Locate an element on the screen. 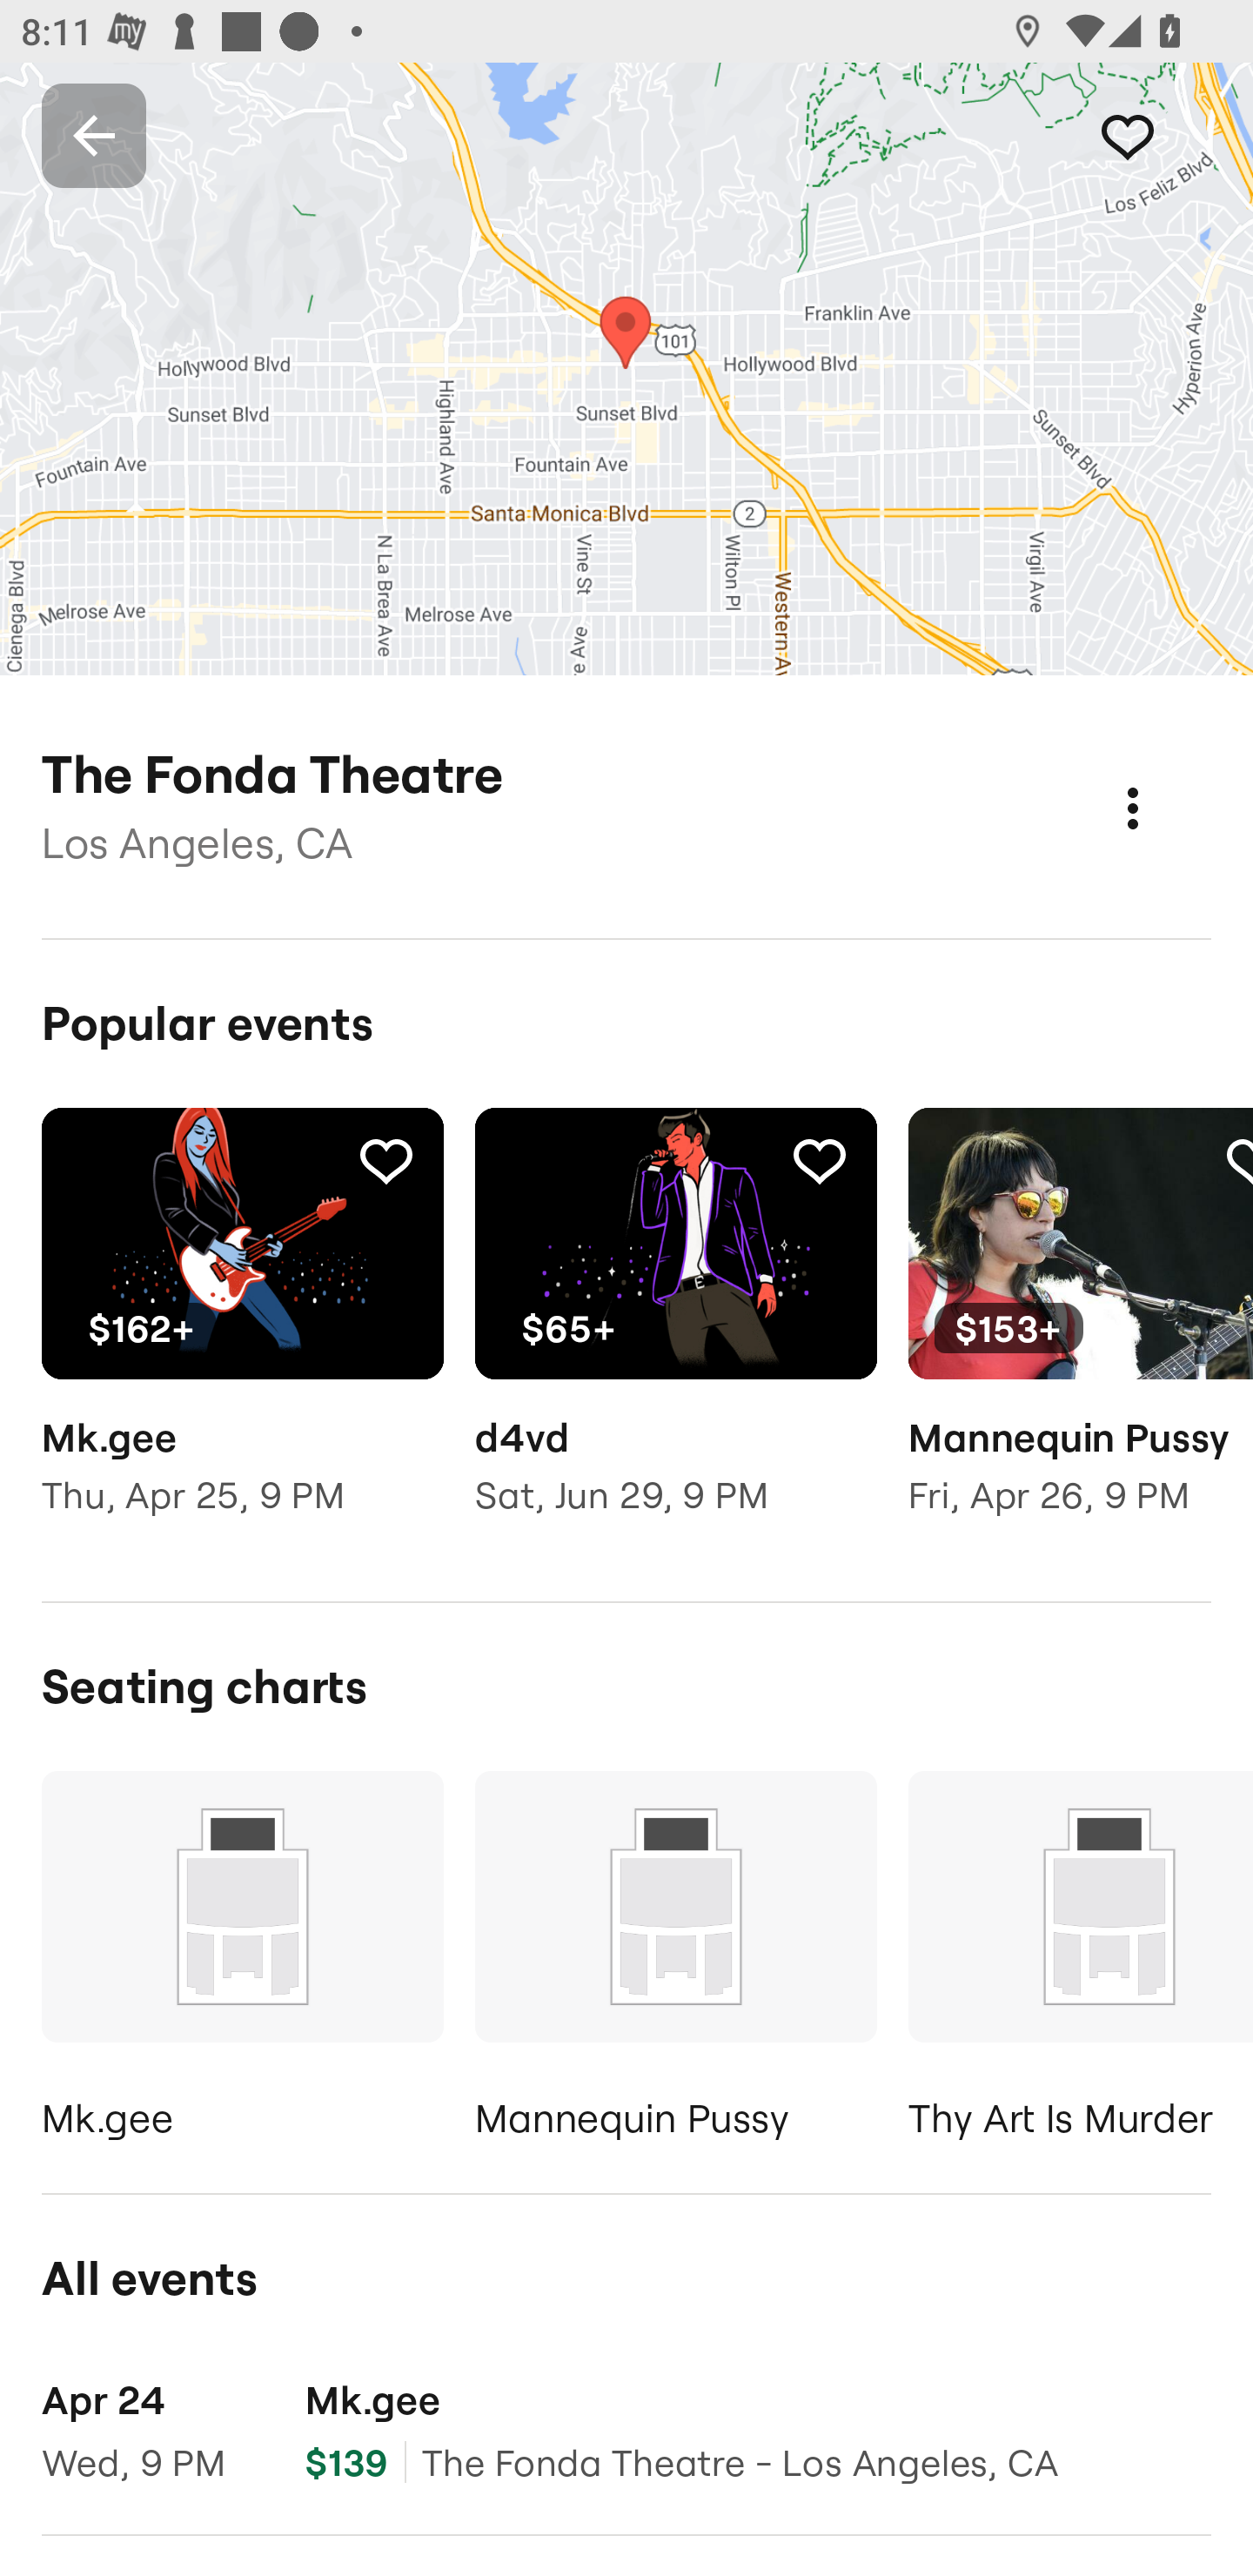 The image size is (1253, 2576). Tracking $65+ d4vd Sat, Jun 29, 9 PM is located at coordinates (675, 1332).